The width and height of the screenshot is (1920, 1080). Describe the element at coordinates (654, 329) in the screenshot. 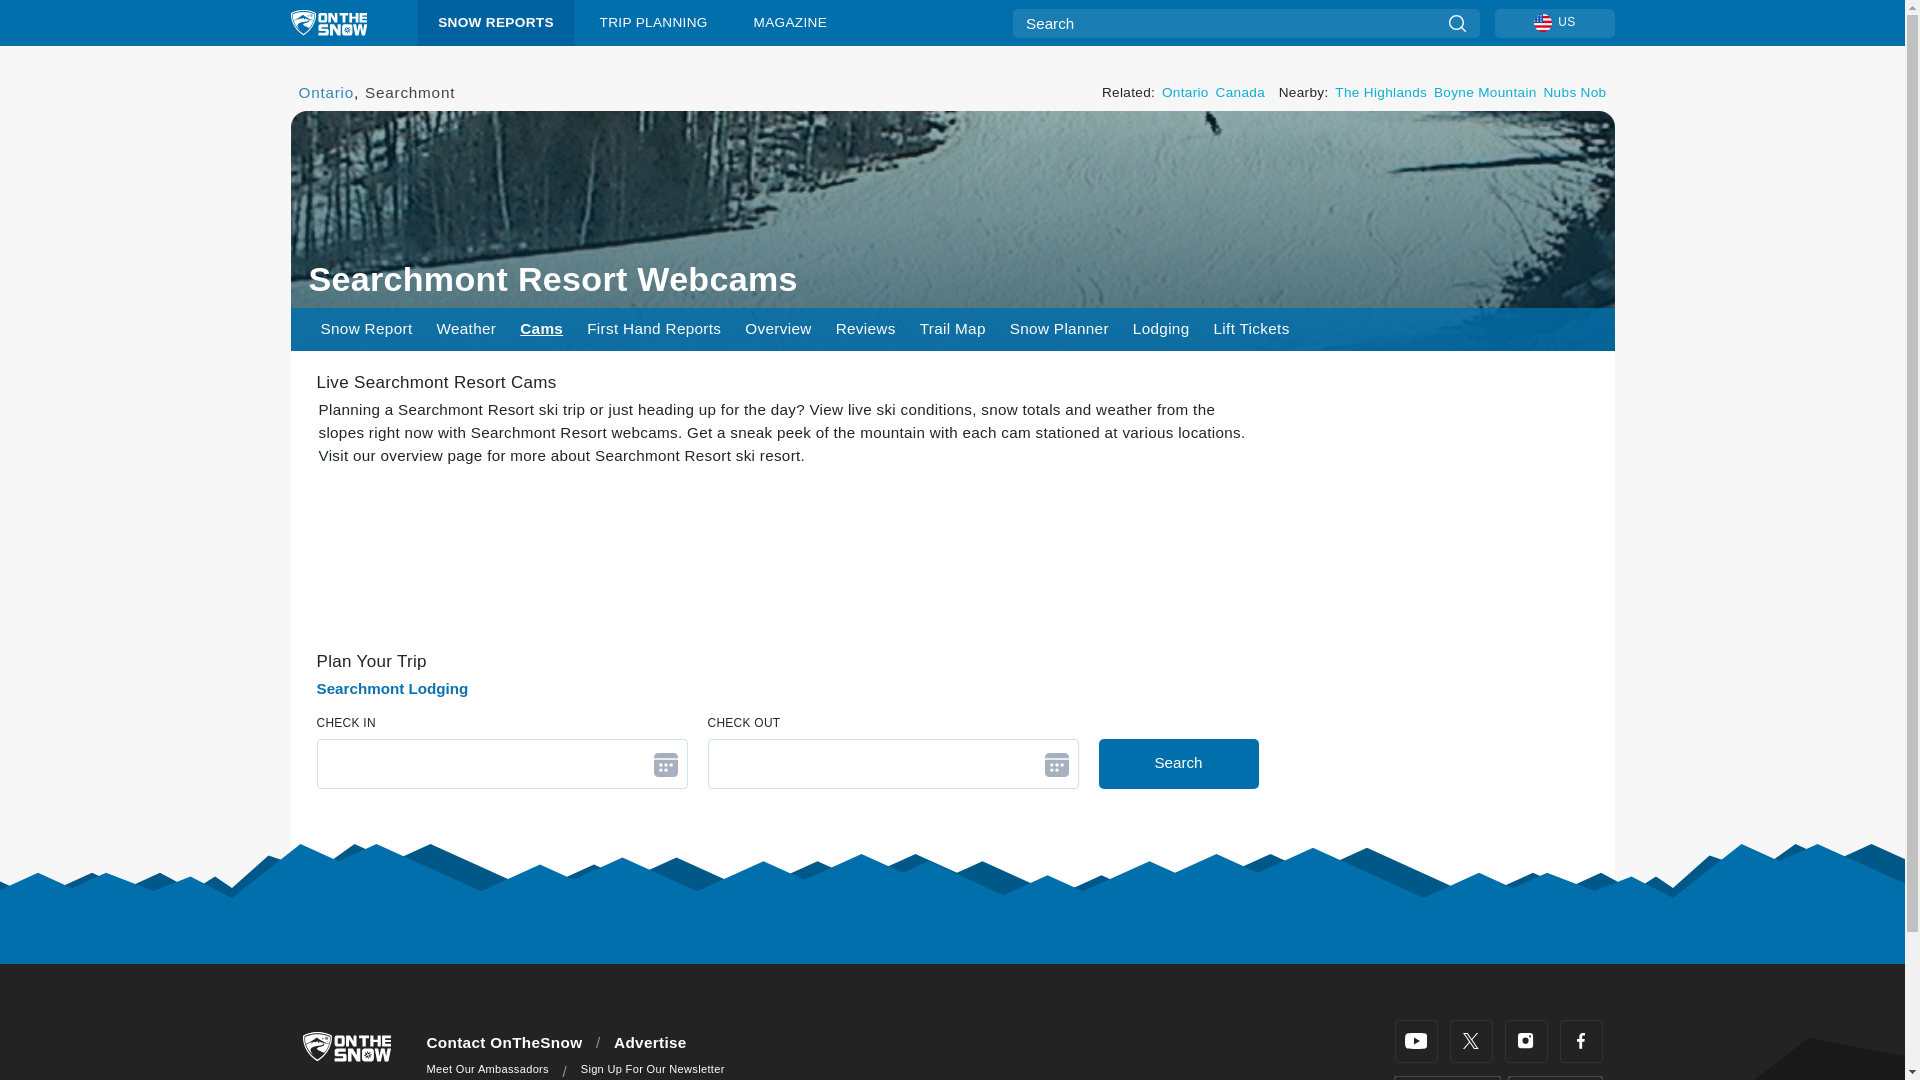

I see `First Hand Reports` at that location.